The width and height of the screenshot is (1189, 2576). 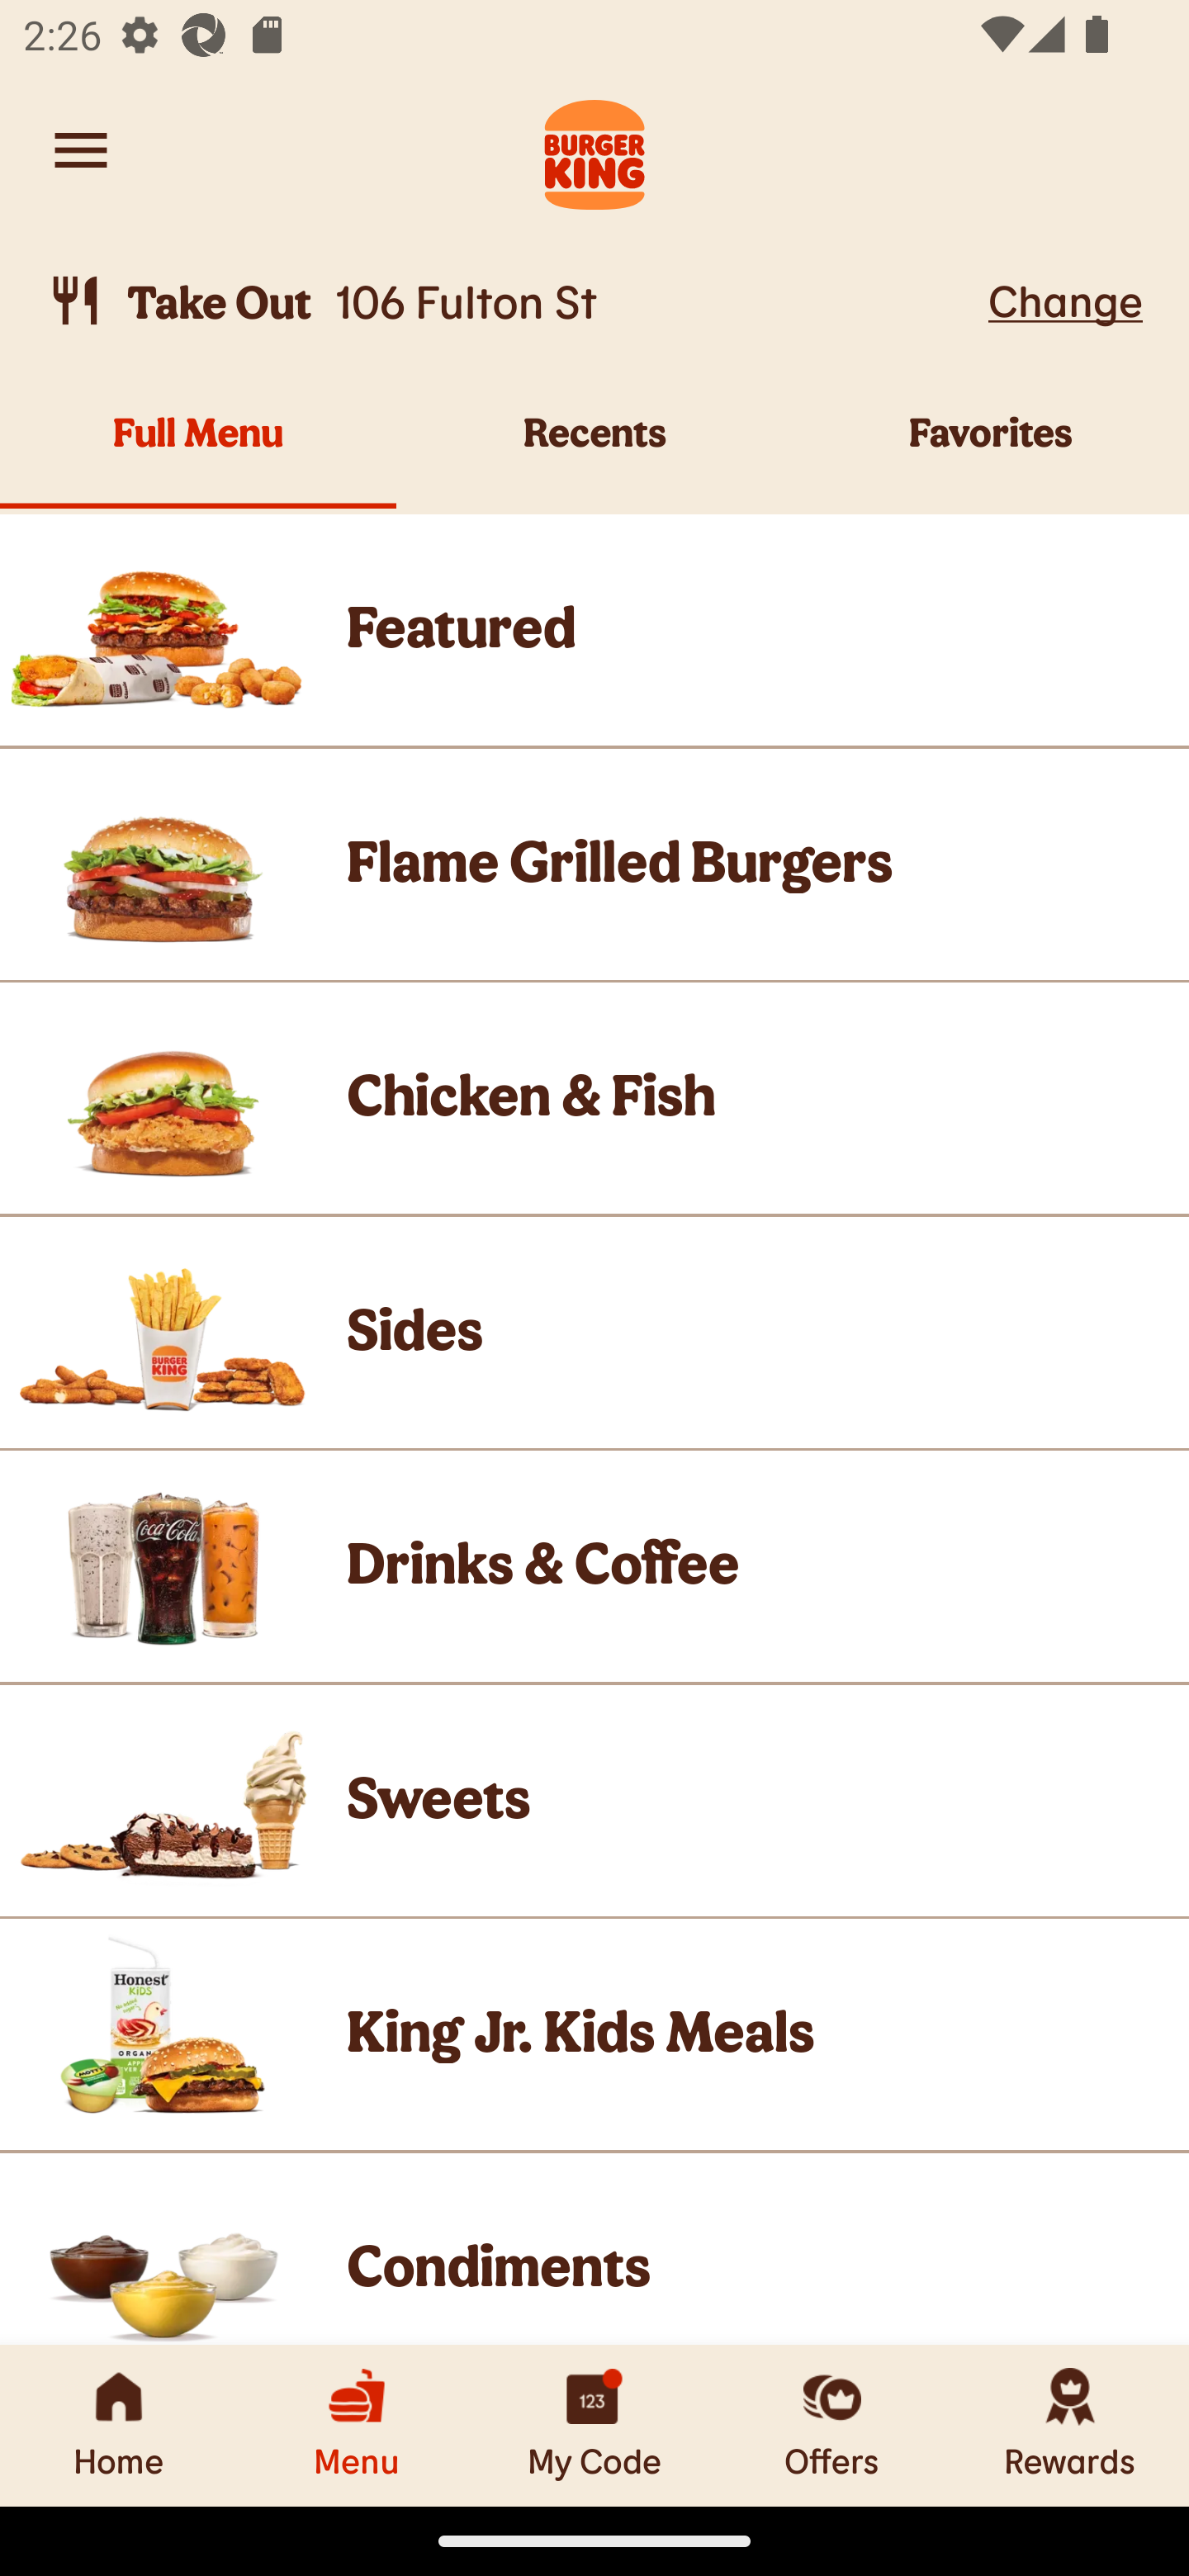 I want to click on Menu, so click(x=357, y=2425).